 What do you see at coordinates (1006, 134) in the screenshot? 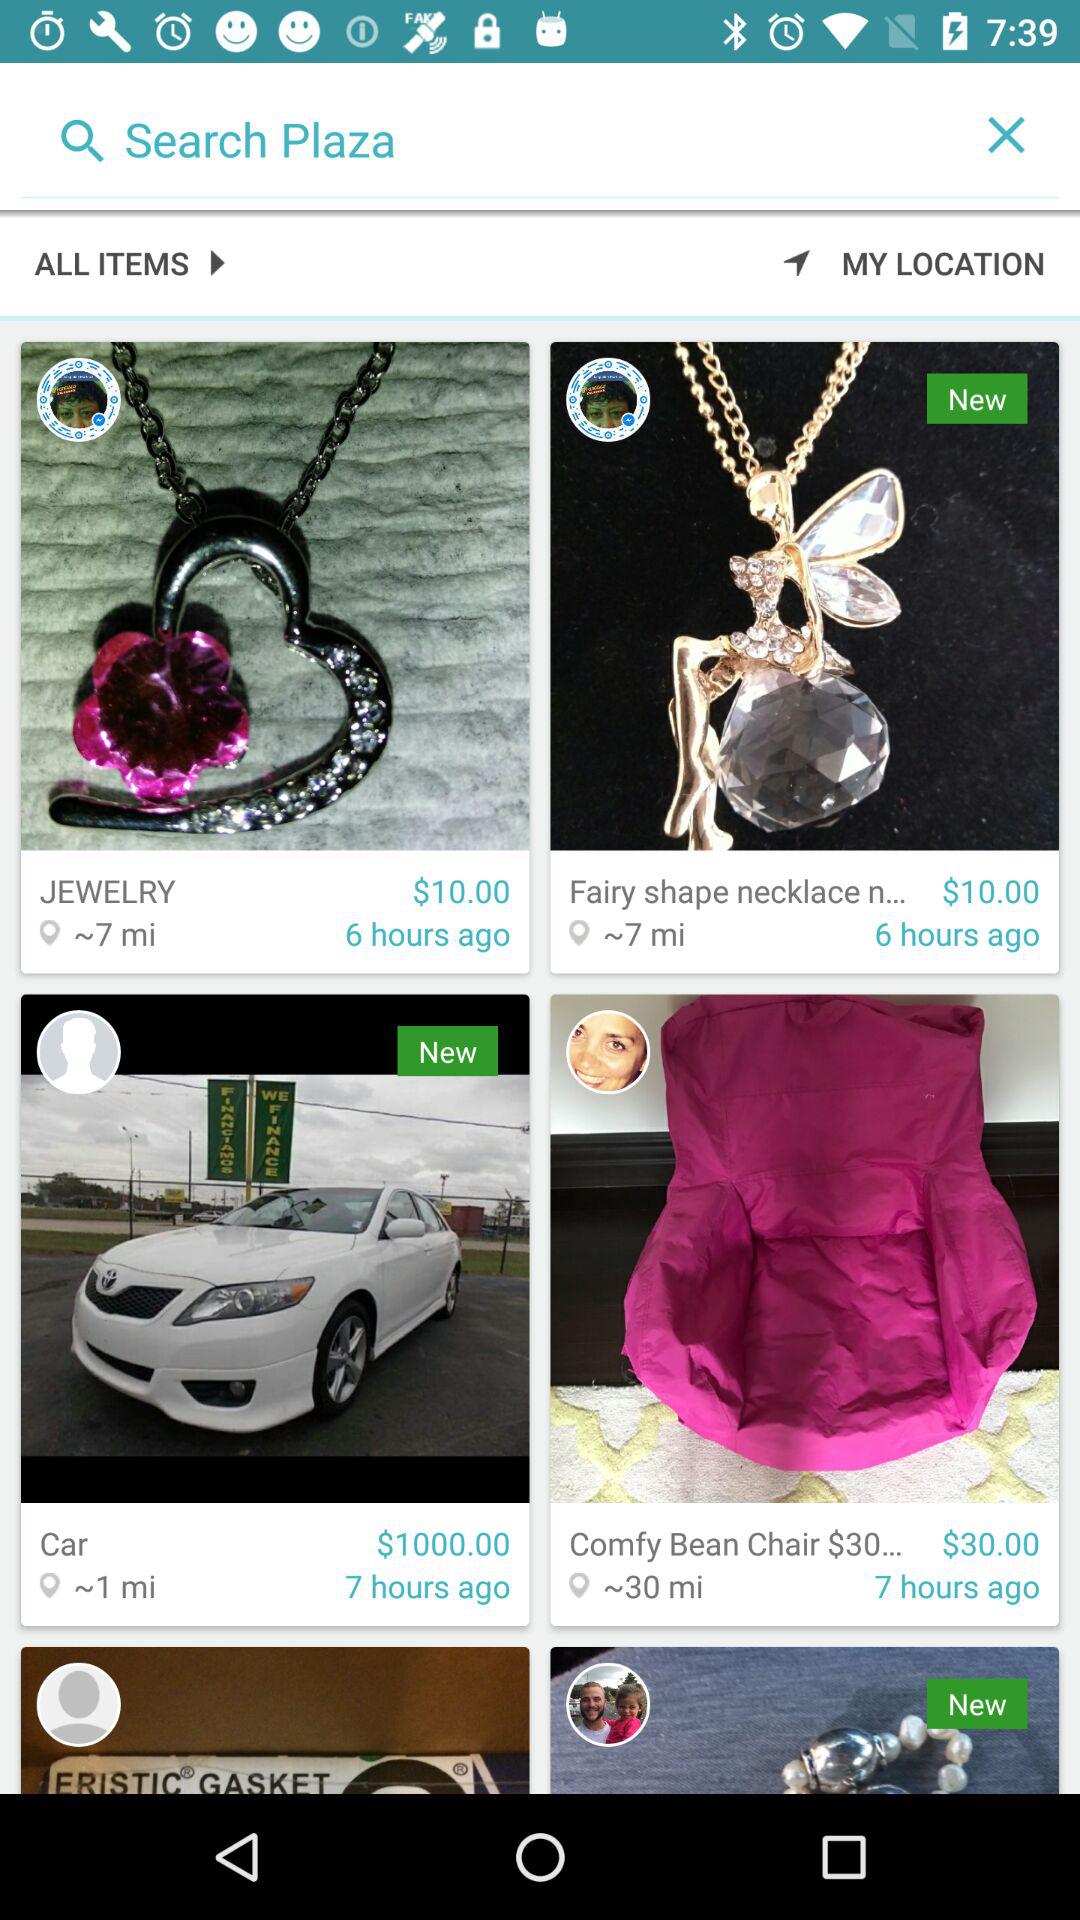
I see `turn off the item above the my location icon` at bounding box center [1006, 134].